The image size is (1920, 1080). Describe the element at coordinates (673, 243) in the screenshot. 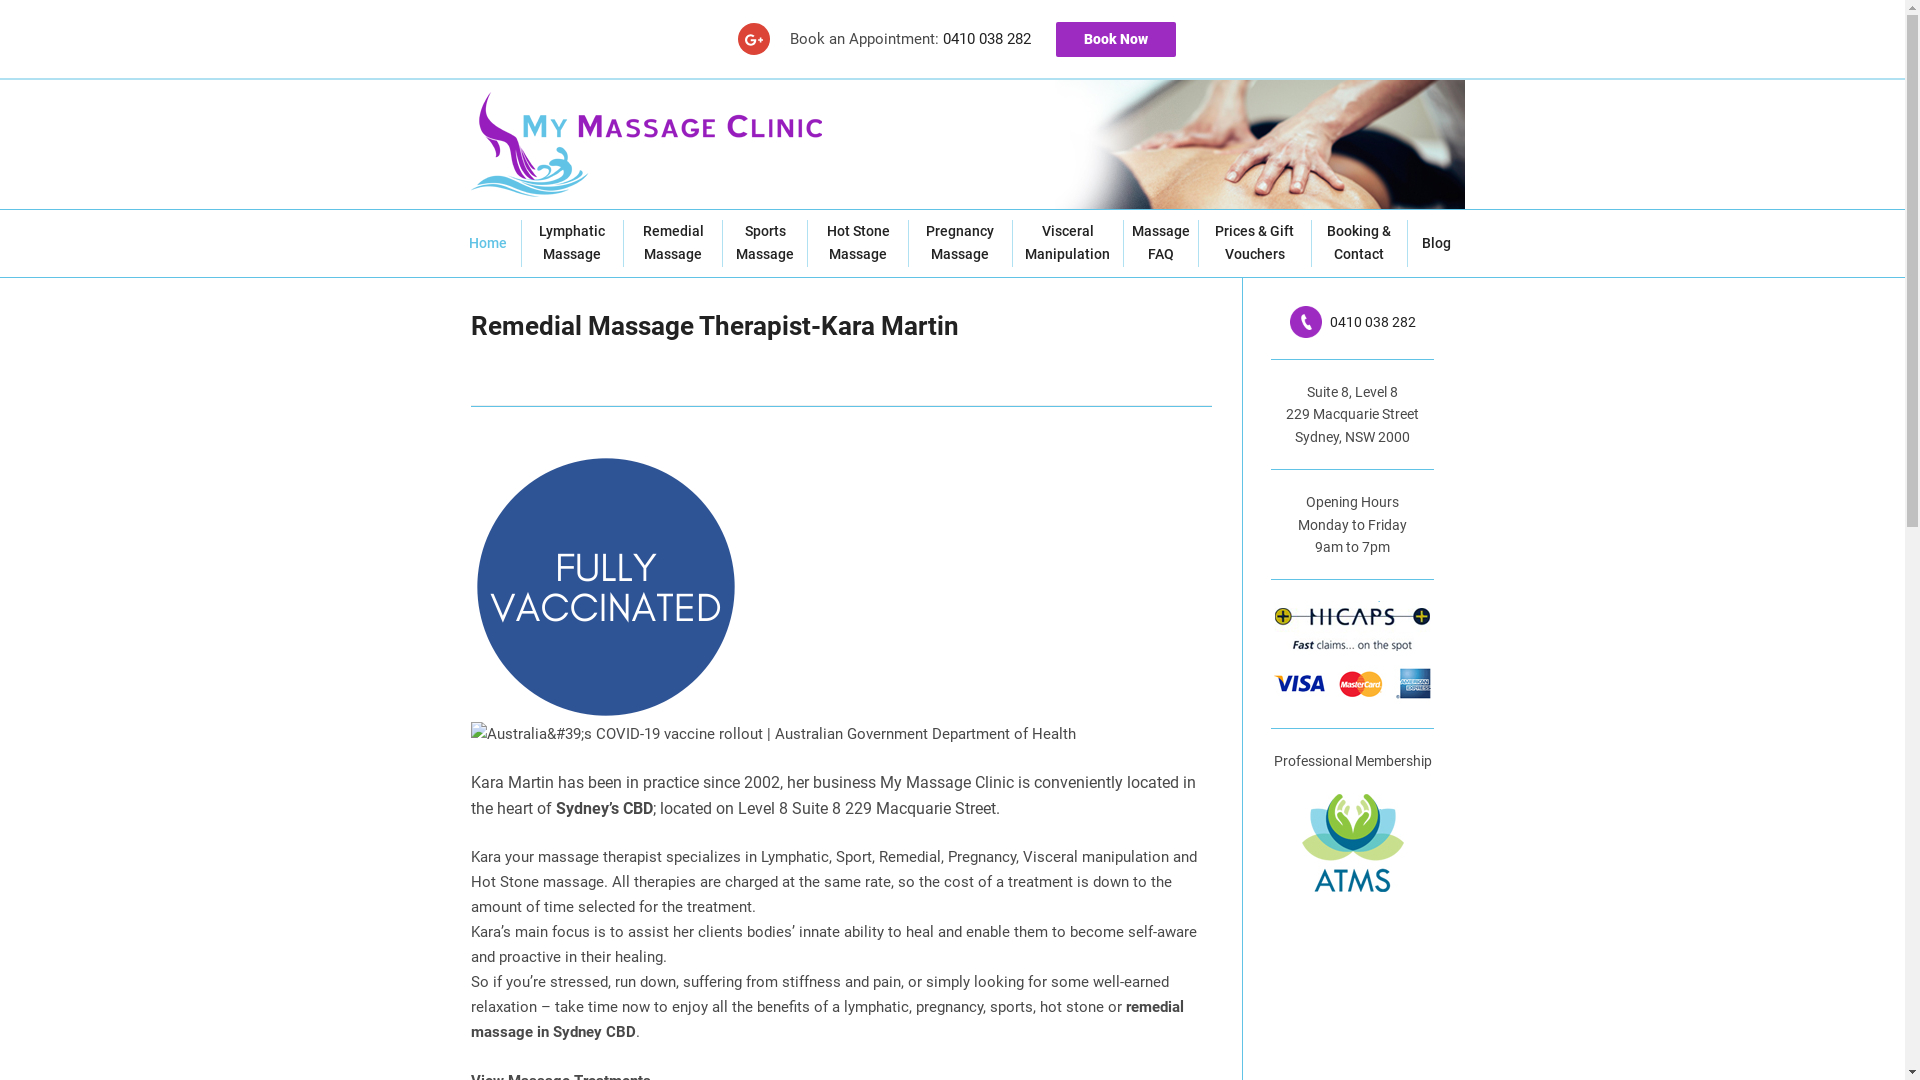

I see `Remedial Massage` at that location.